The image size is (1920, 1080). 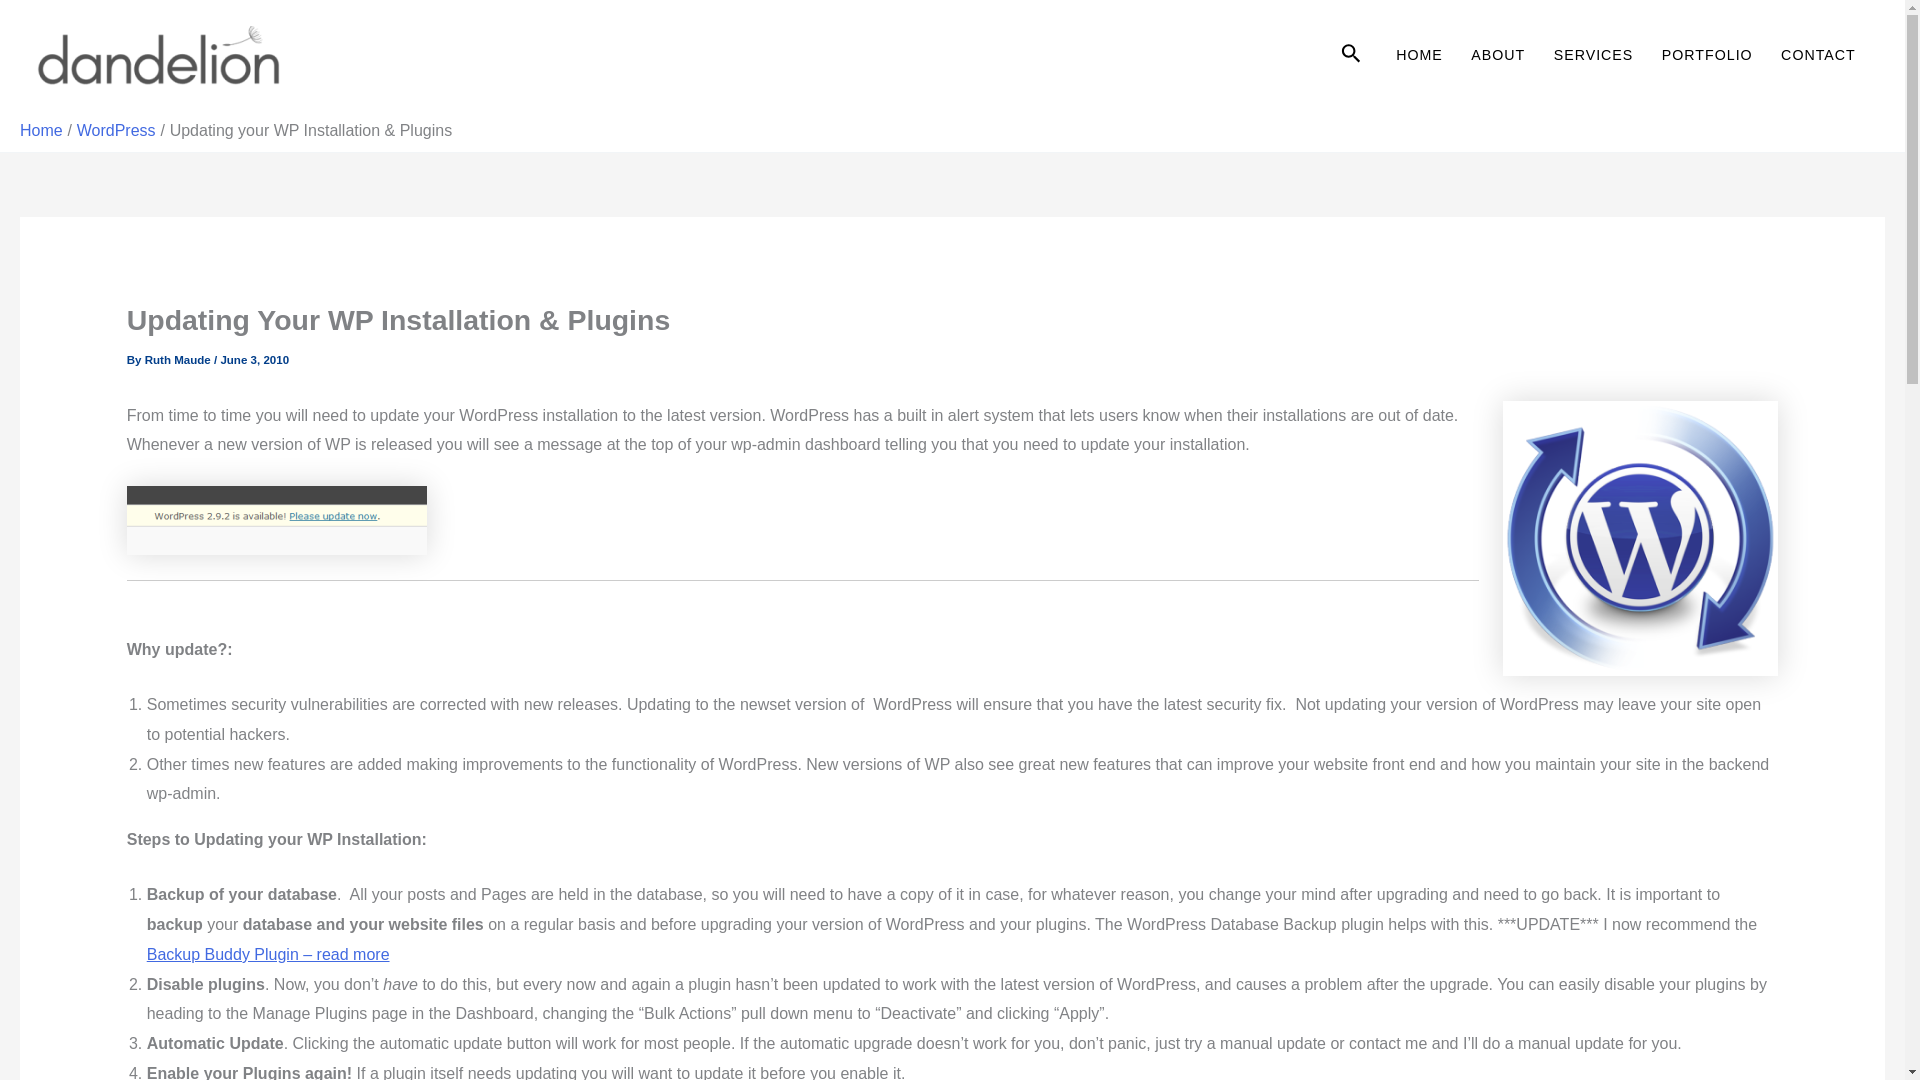 What do you see at coordinates (179, 360) in the screenshot?
I see `Ruth Maude` at bounding box center [179, 360].